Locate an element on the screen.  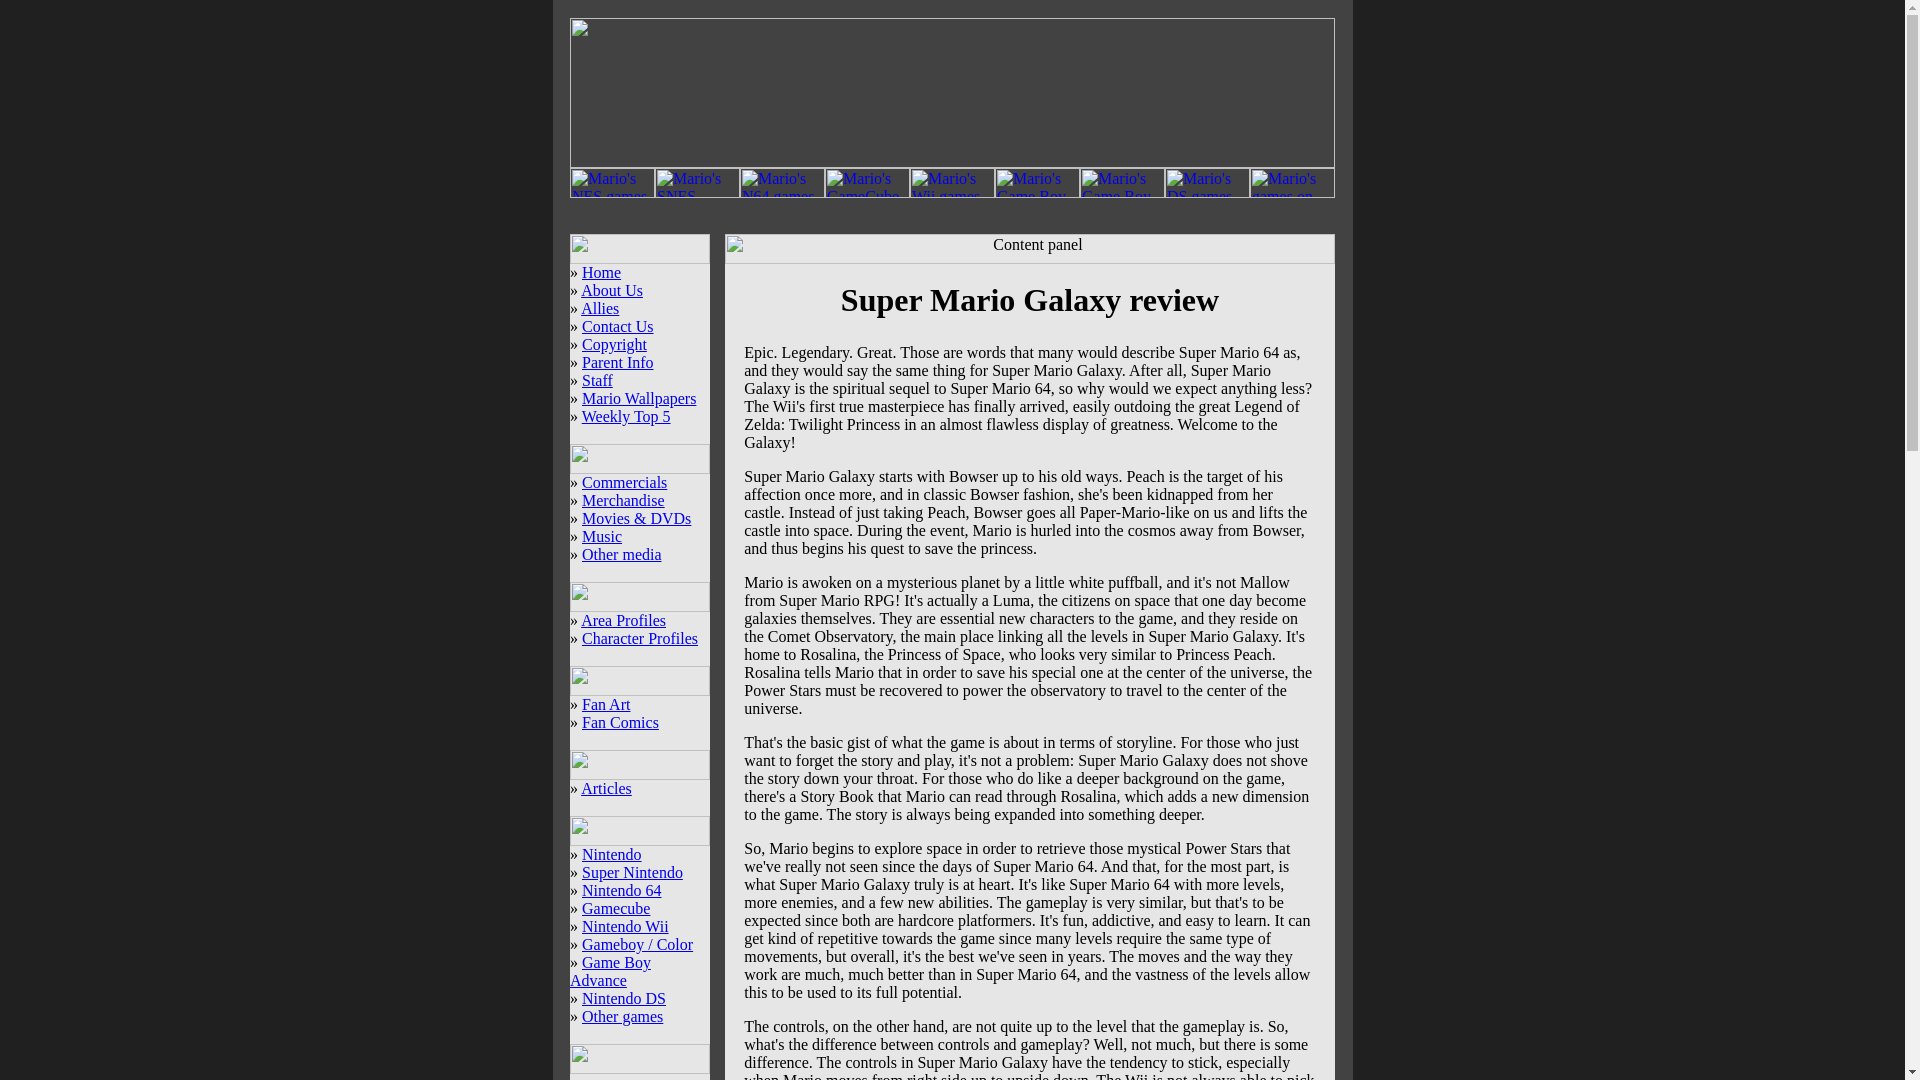
Other media is located at coordinates (622, 554).